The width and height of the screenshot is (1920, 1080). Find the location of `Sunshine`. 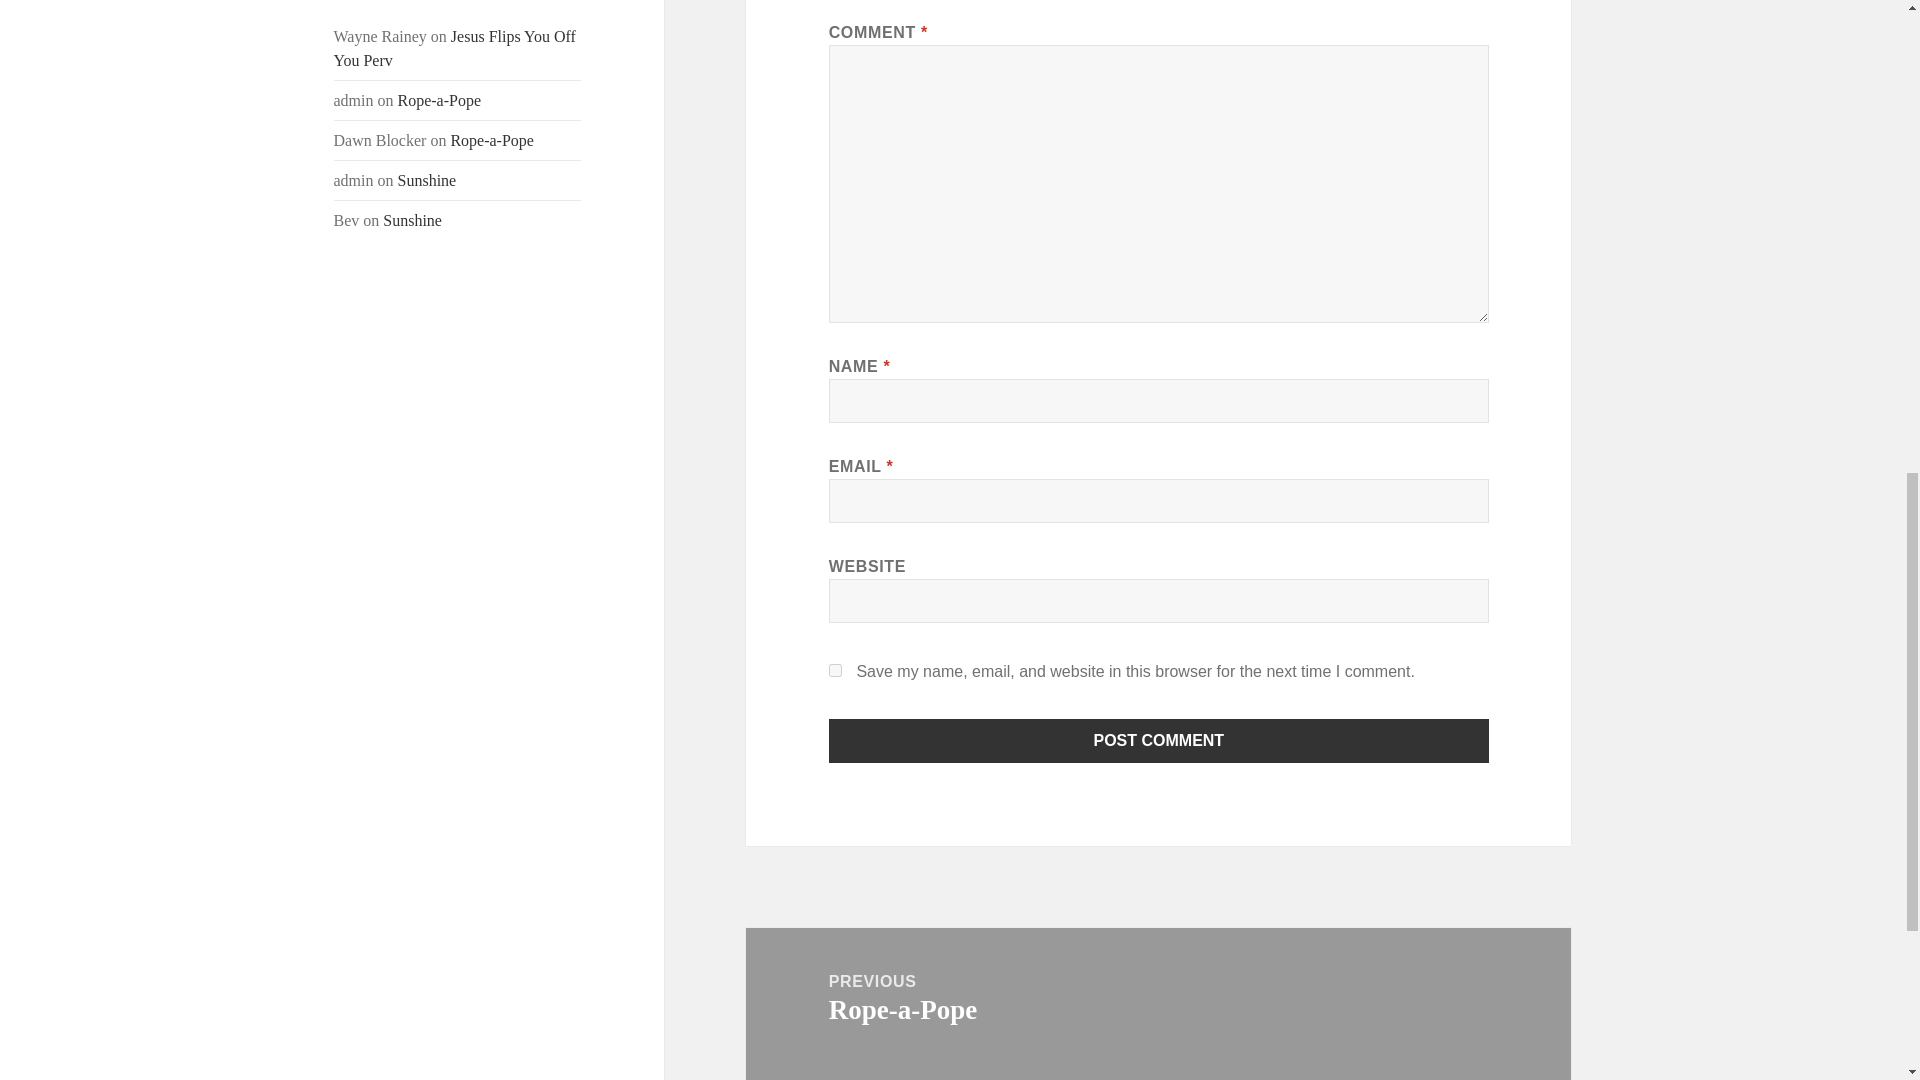

Sunshine is located at coordinates (426, 180).